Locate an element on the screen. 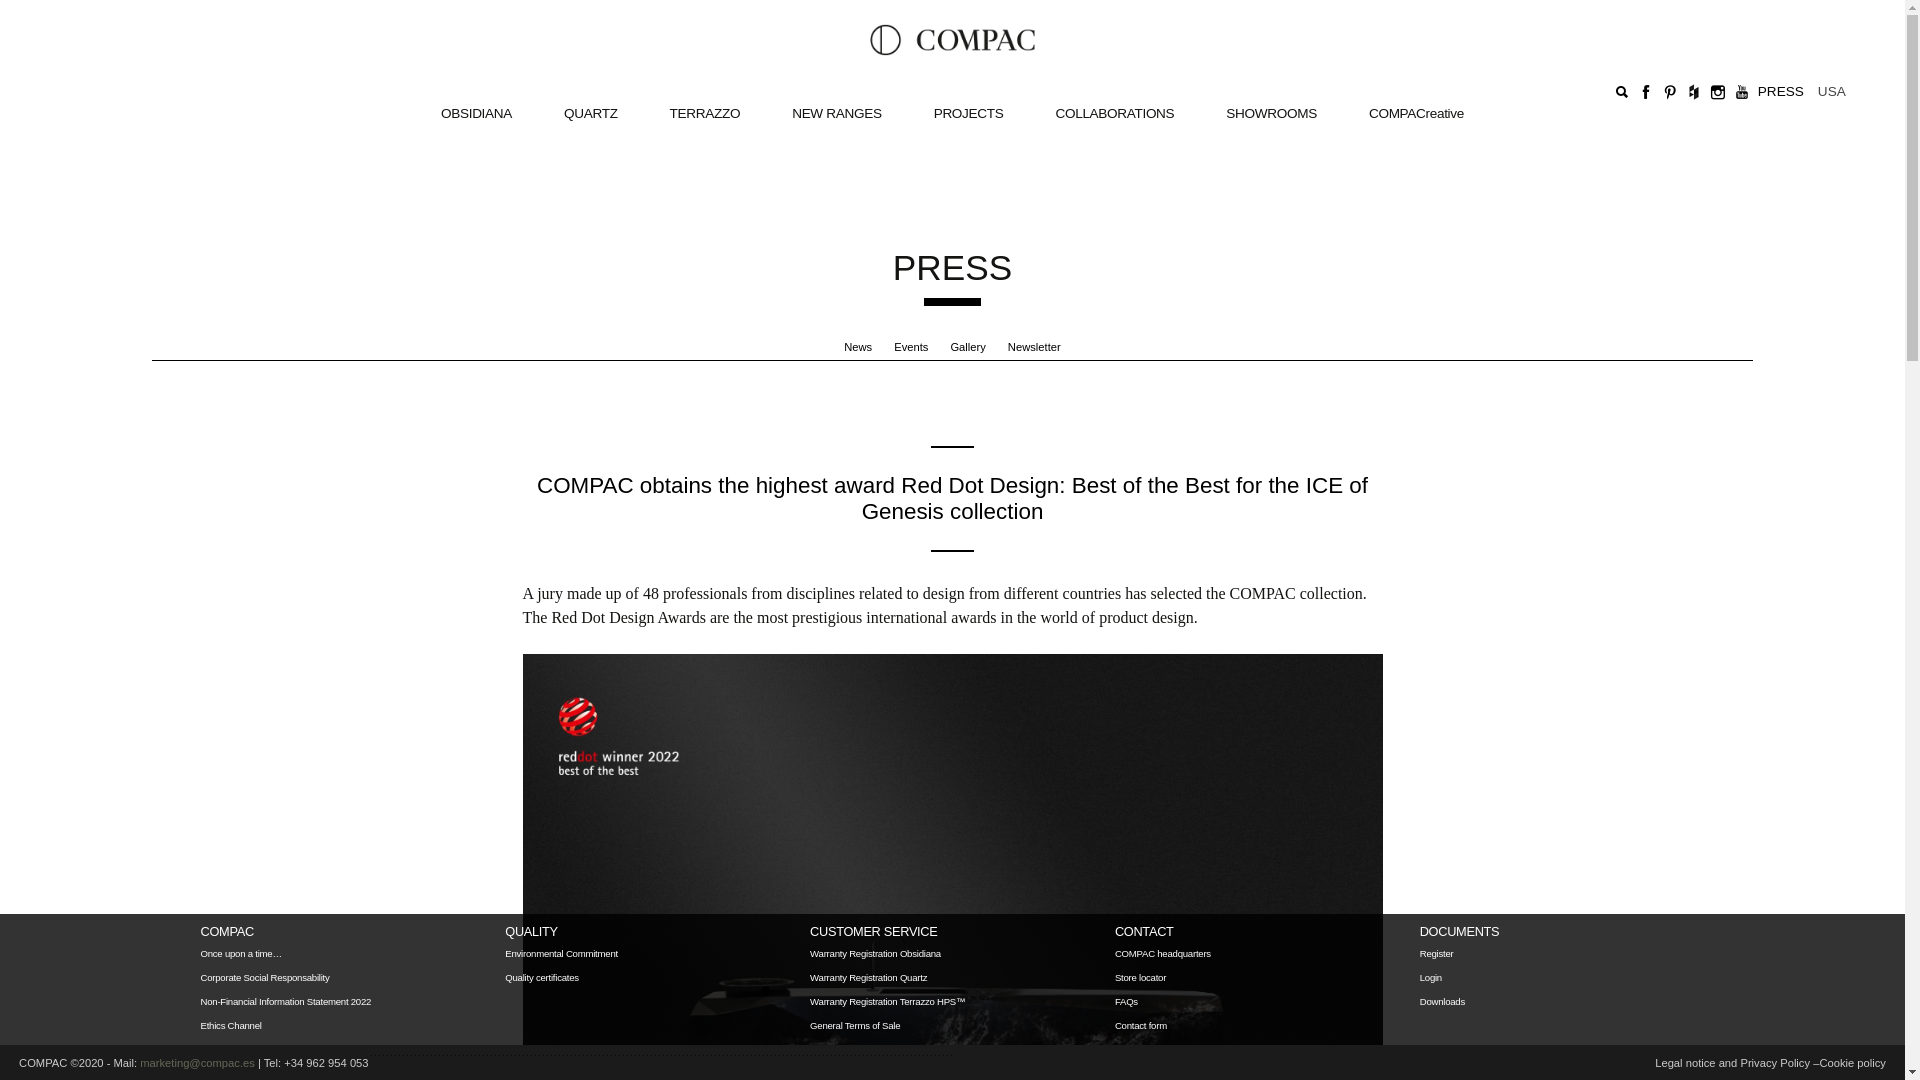 Image resolution: width=1920 pixels, height=1080 pixels. Facebook is located at coordinates (1645, 92).